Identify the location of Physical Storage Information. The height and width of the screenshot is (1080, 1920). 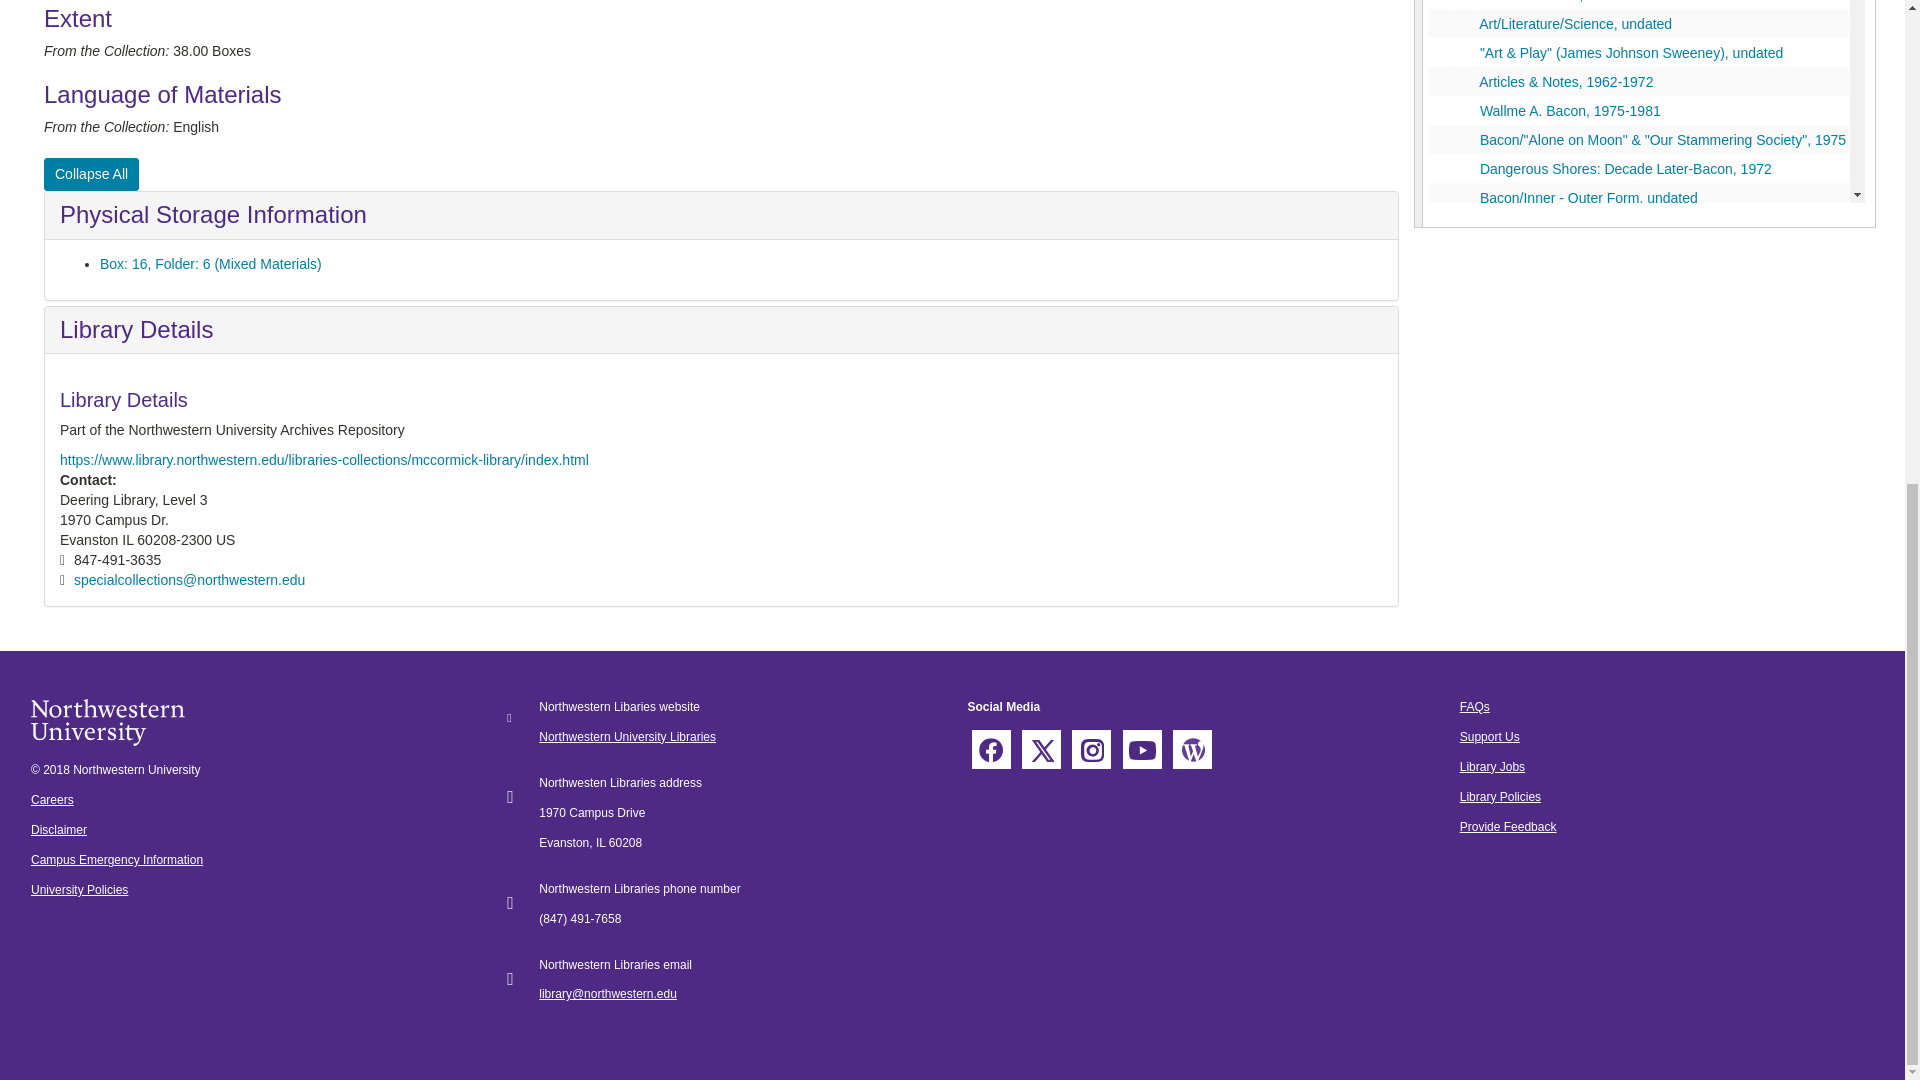
(212, 214).